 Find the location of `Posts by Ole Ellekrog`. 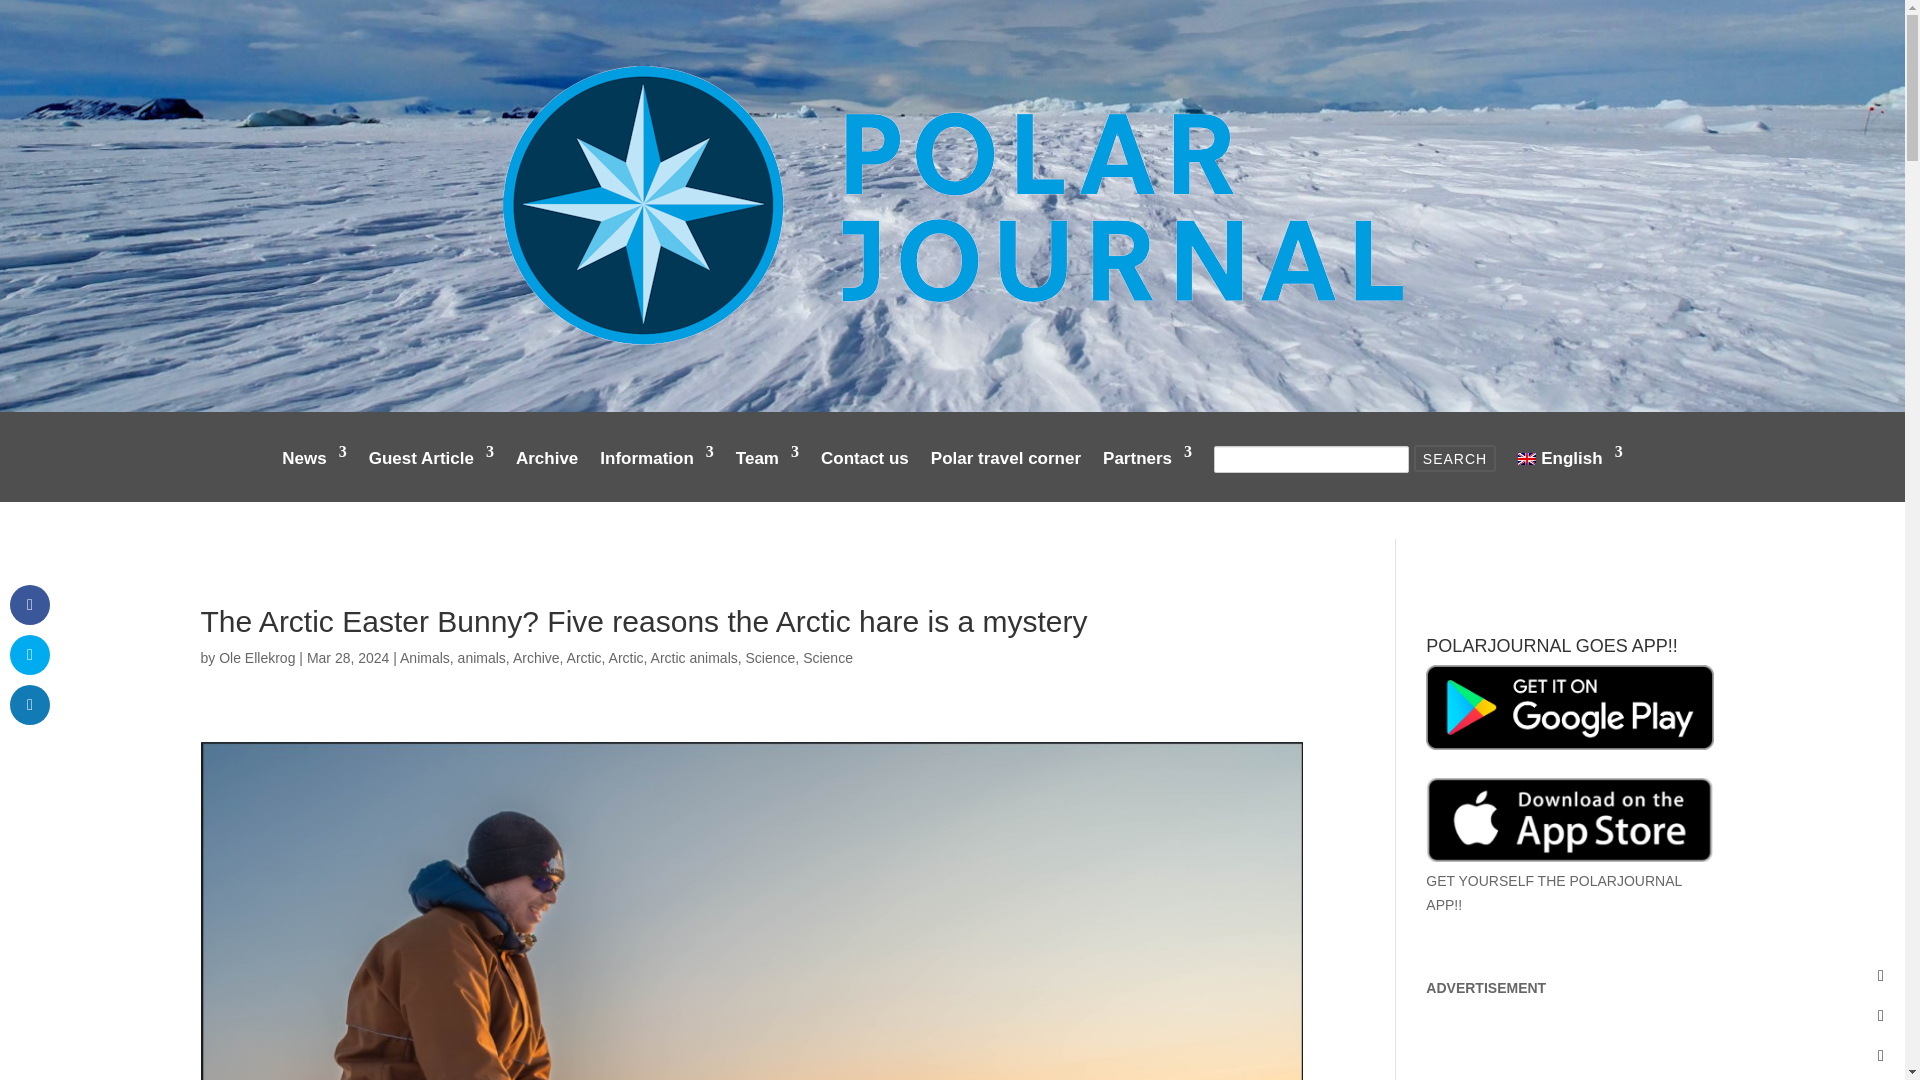

Posts by Ole Ellekrog is located at coordinates (256, 658).